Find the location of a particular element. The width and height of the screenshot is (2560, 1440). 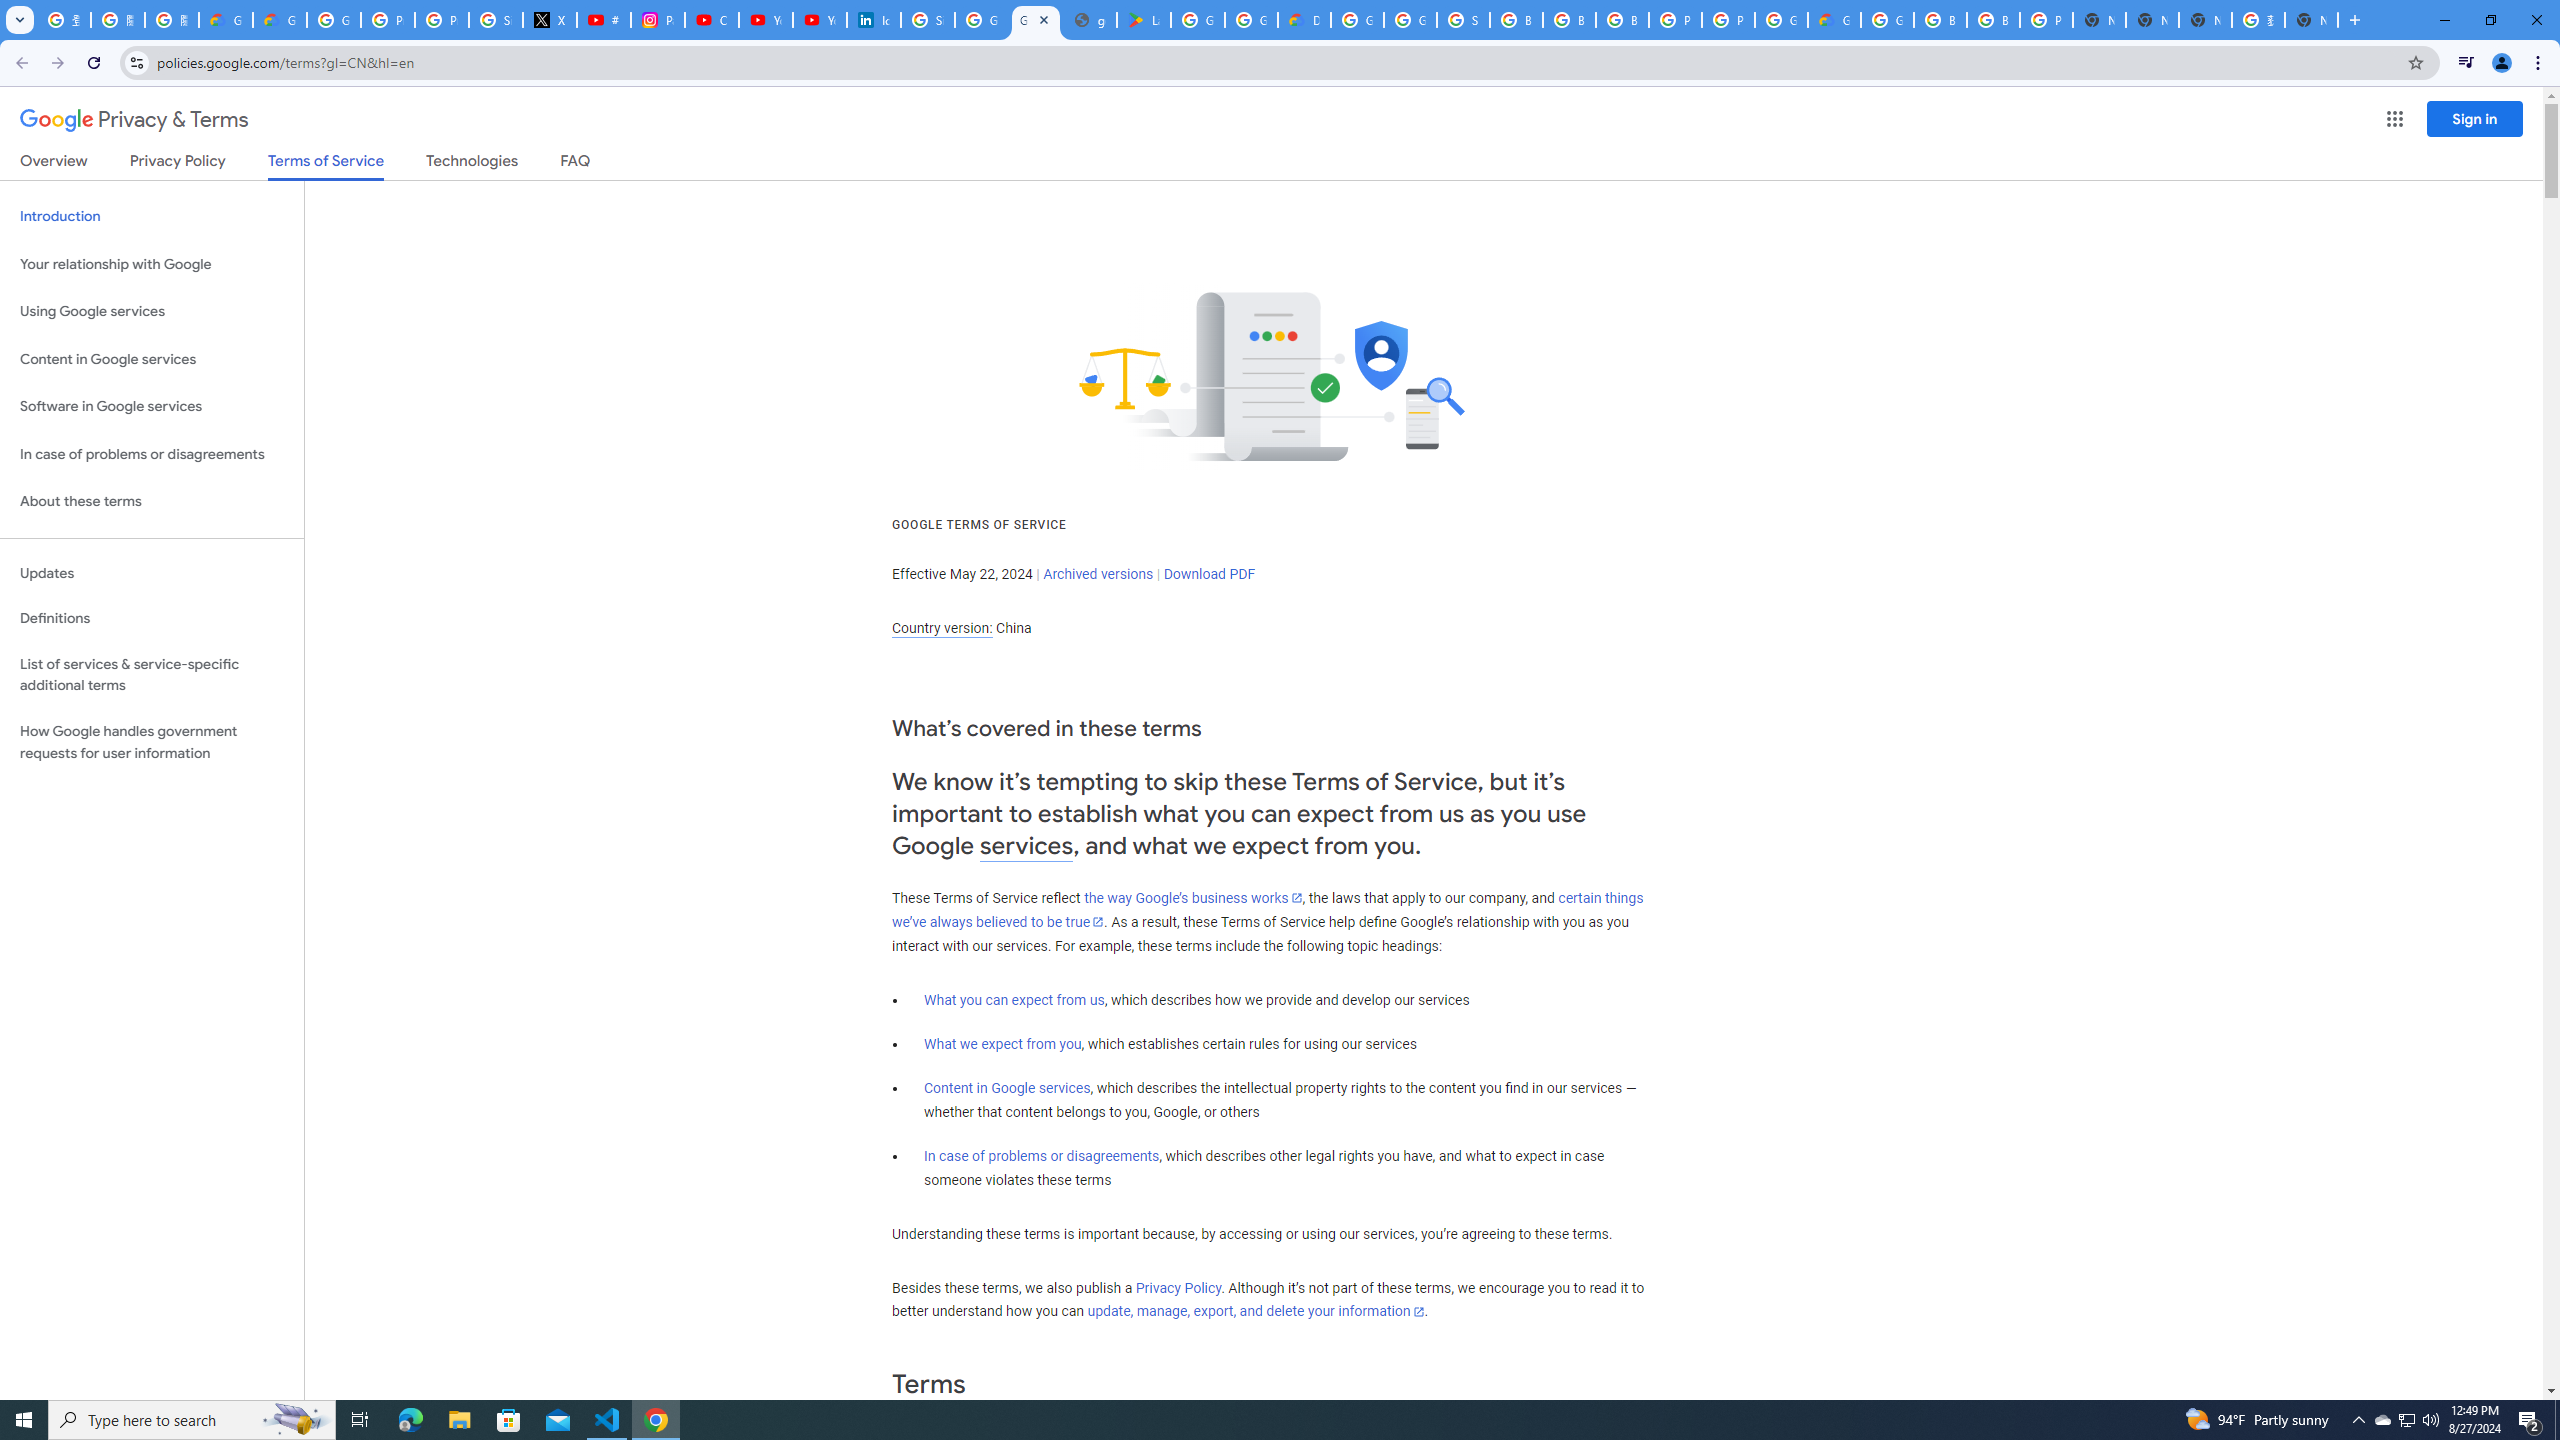

Back is located at coordinates (19, 63).